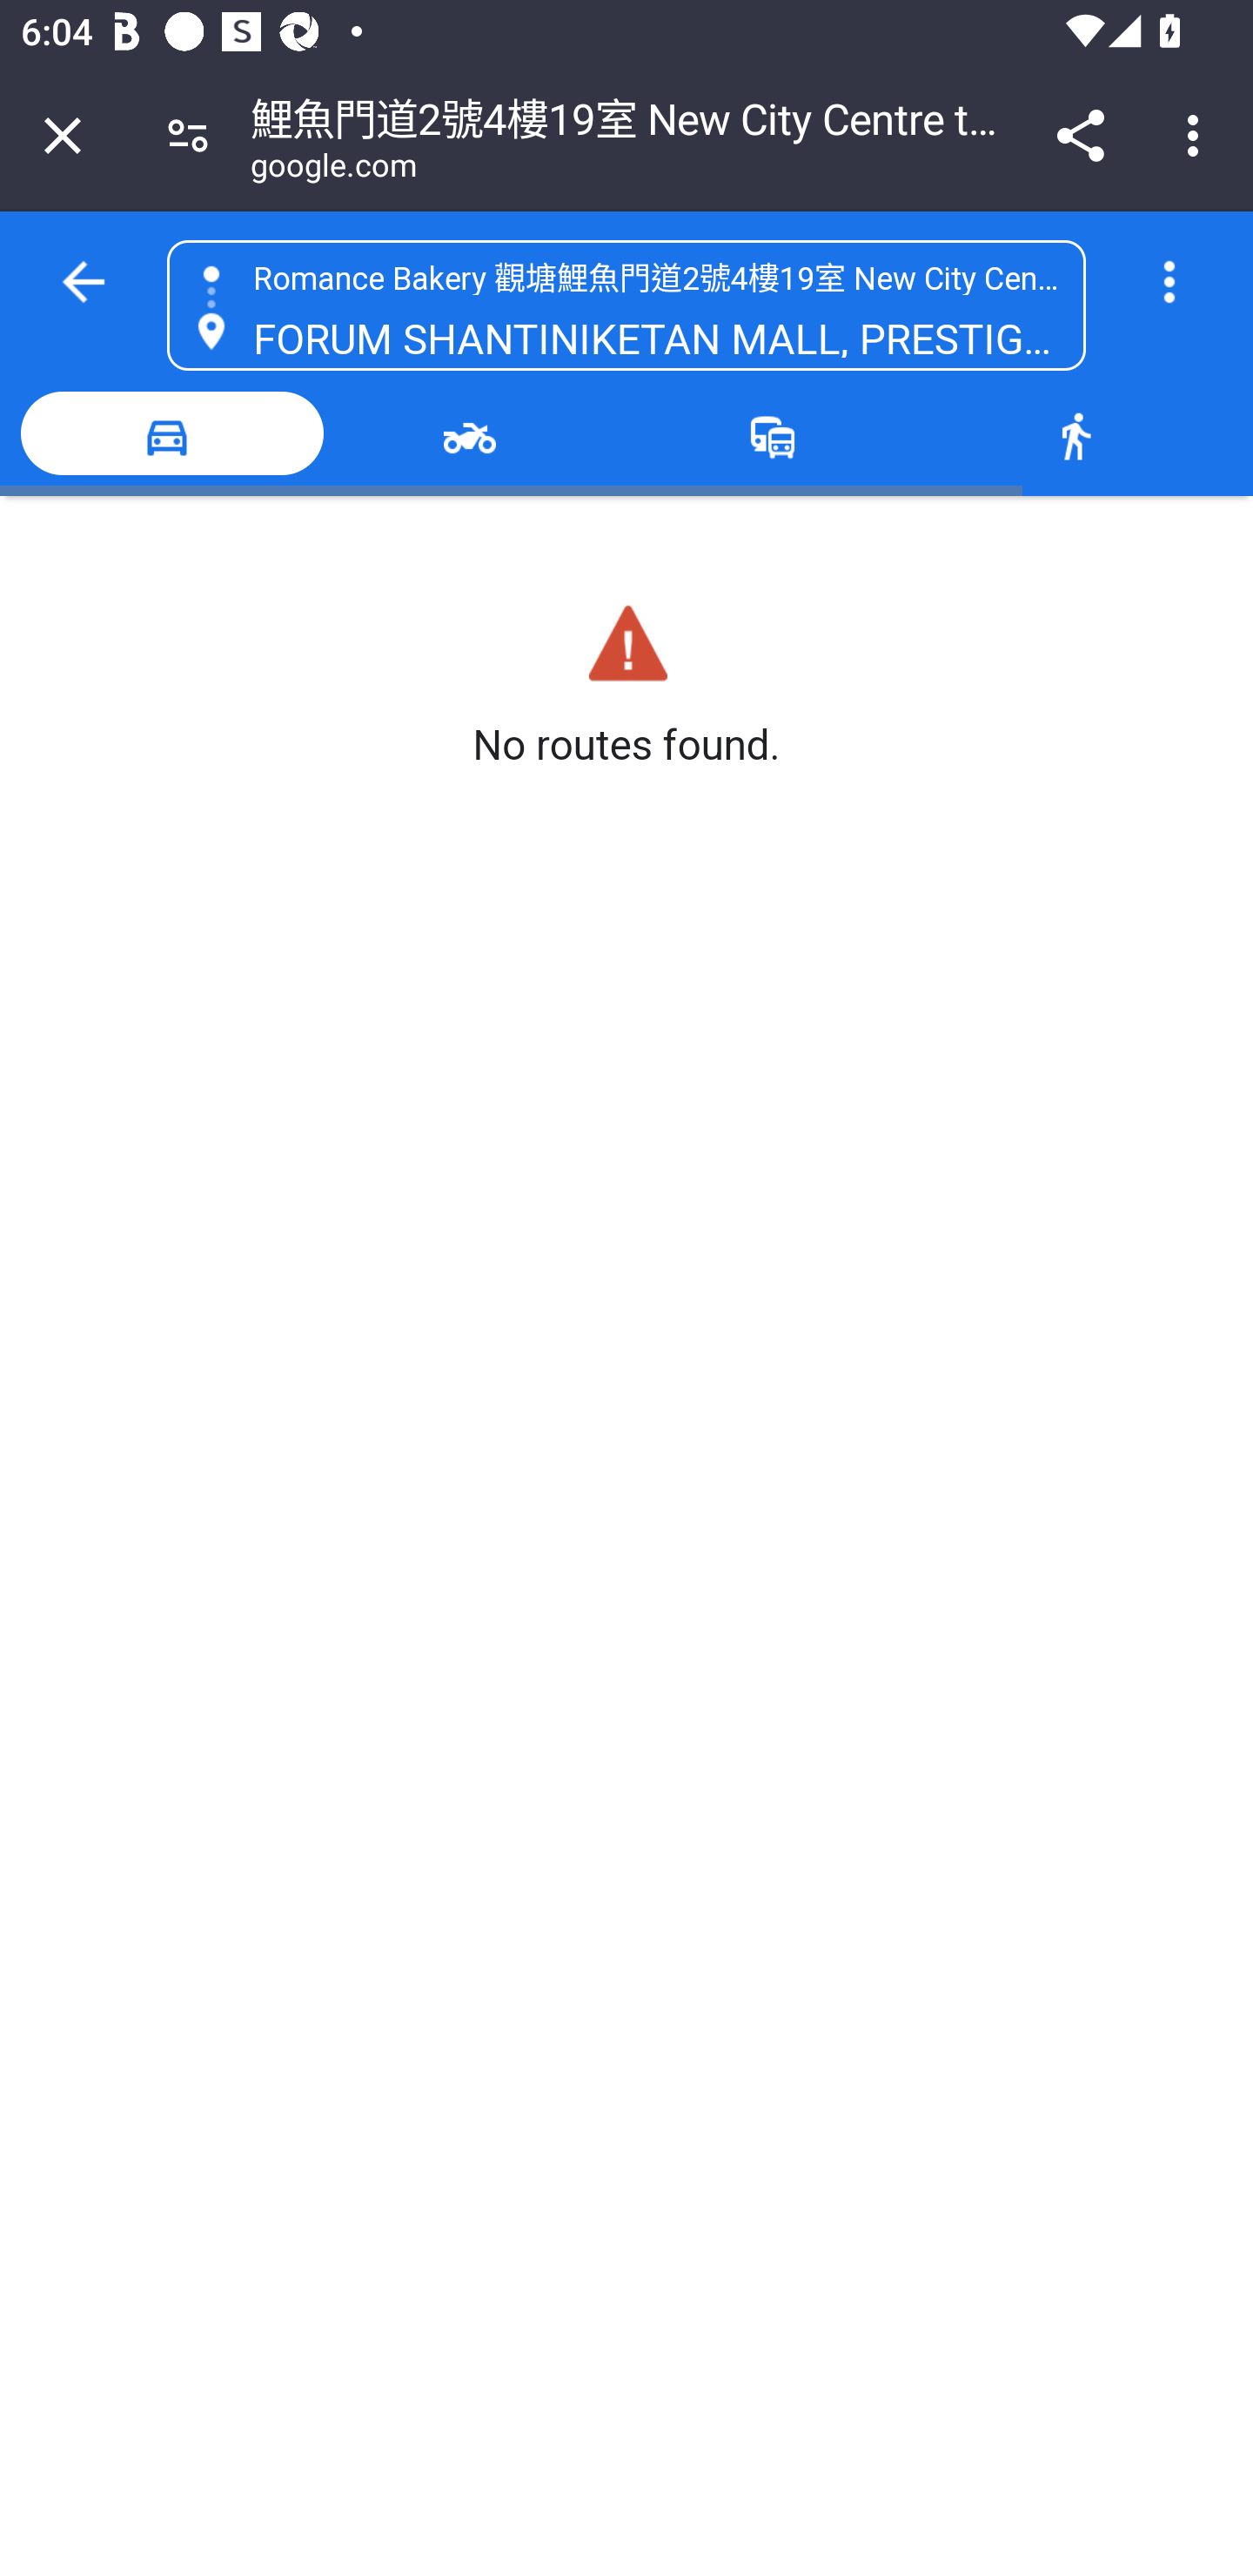 This screenshot has height=2576, width=1253. I want to click on Close tab, so click(63, 135).